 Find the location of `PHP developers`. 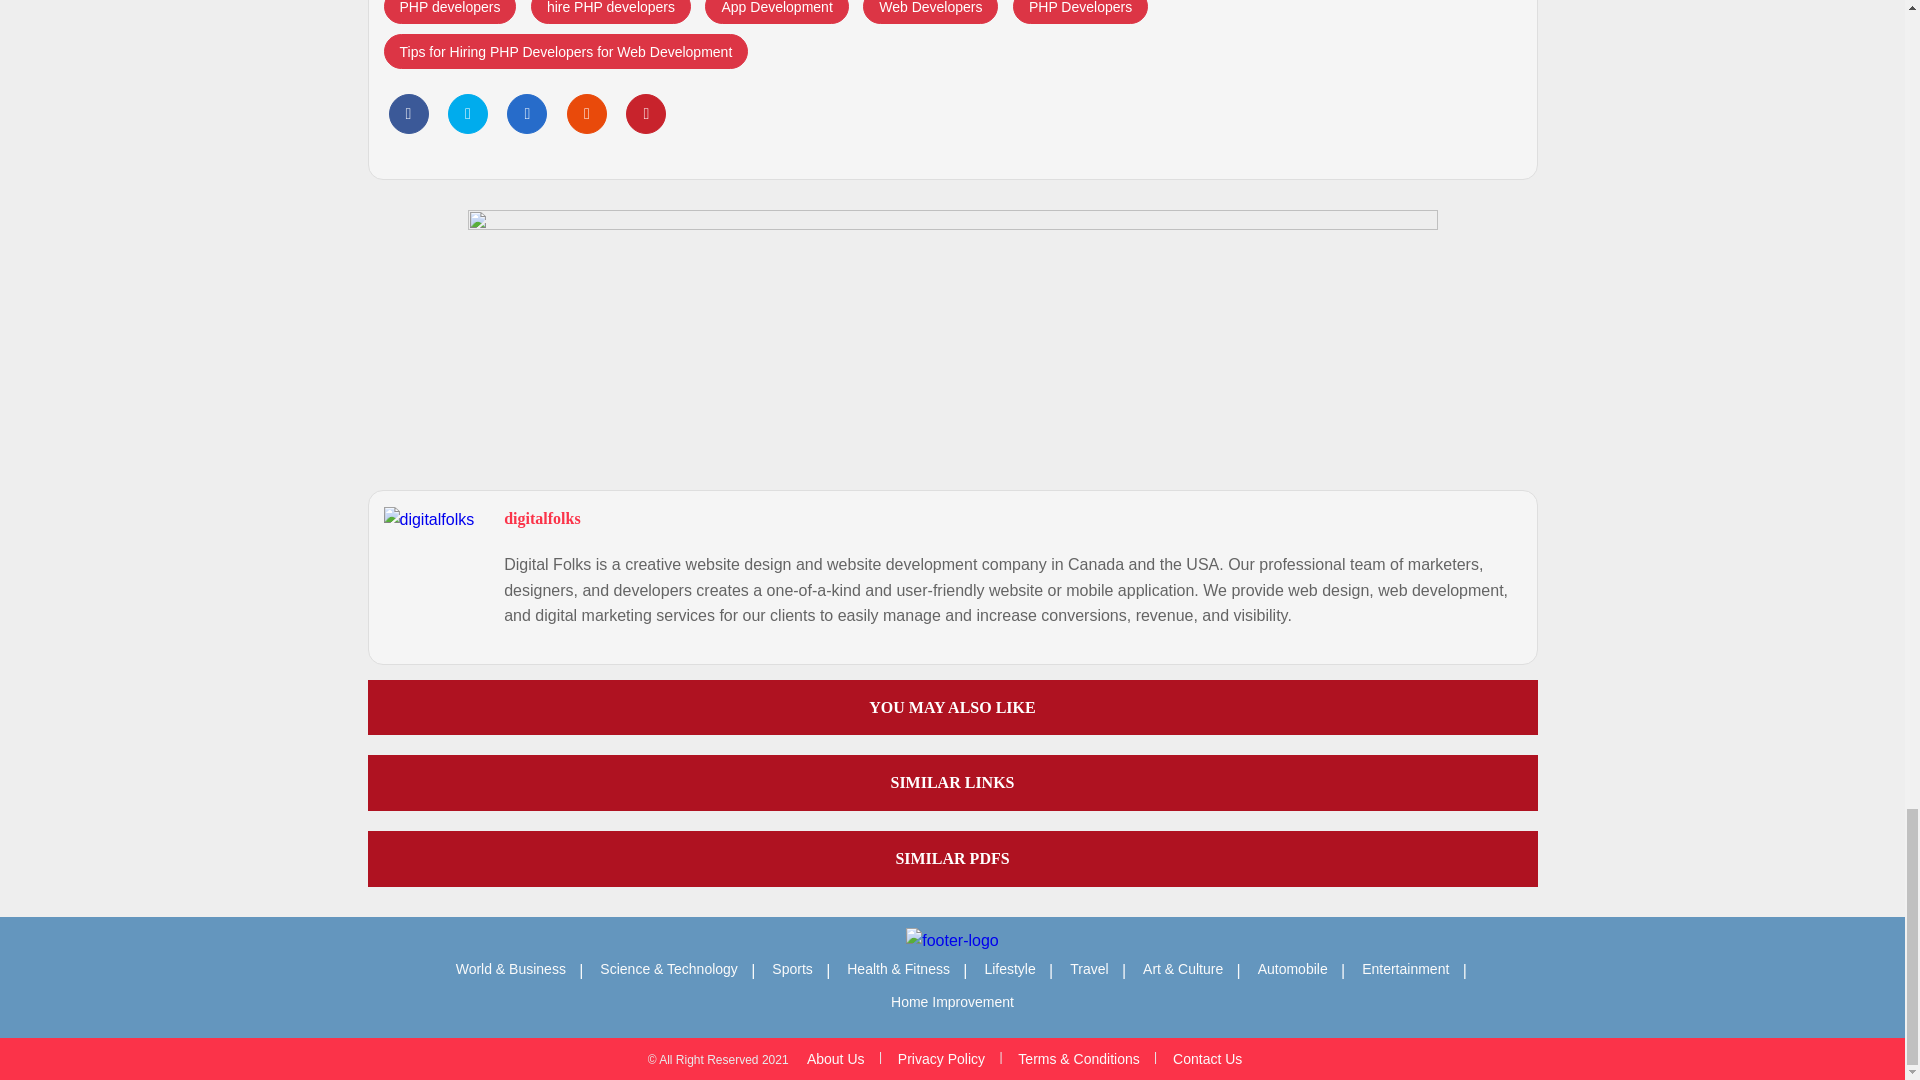

PHP developers is located at coordinates (450, 12).